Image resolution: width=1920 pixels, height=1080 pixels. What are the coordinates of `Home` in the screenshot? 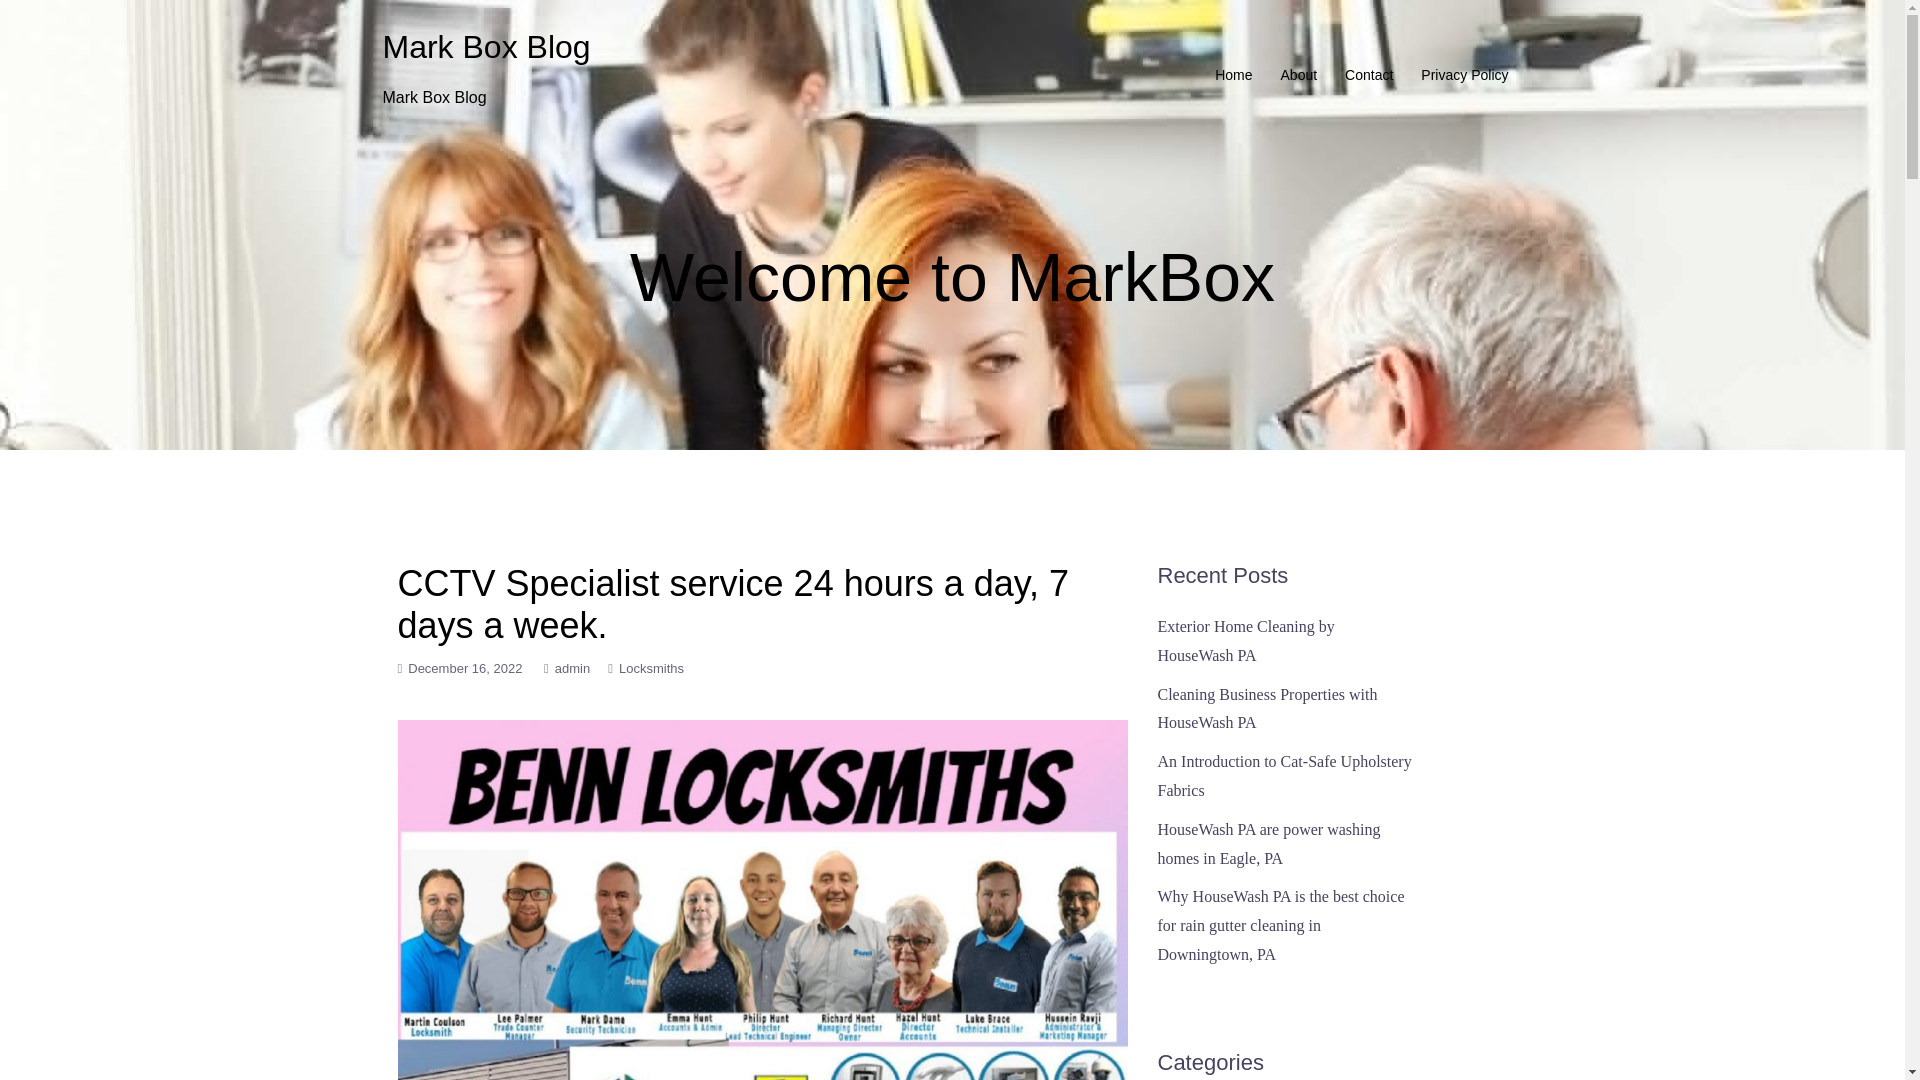 It's located at (1233, 74).